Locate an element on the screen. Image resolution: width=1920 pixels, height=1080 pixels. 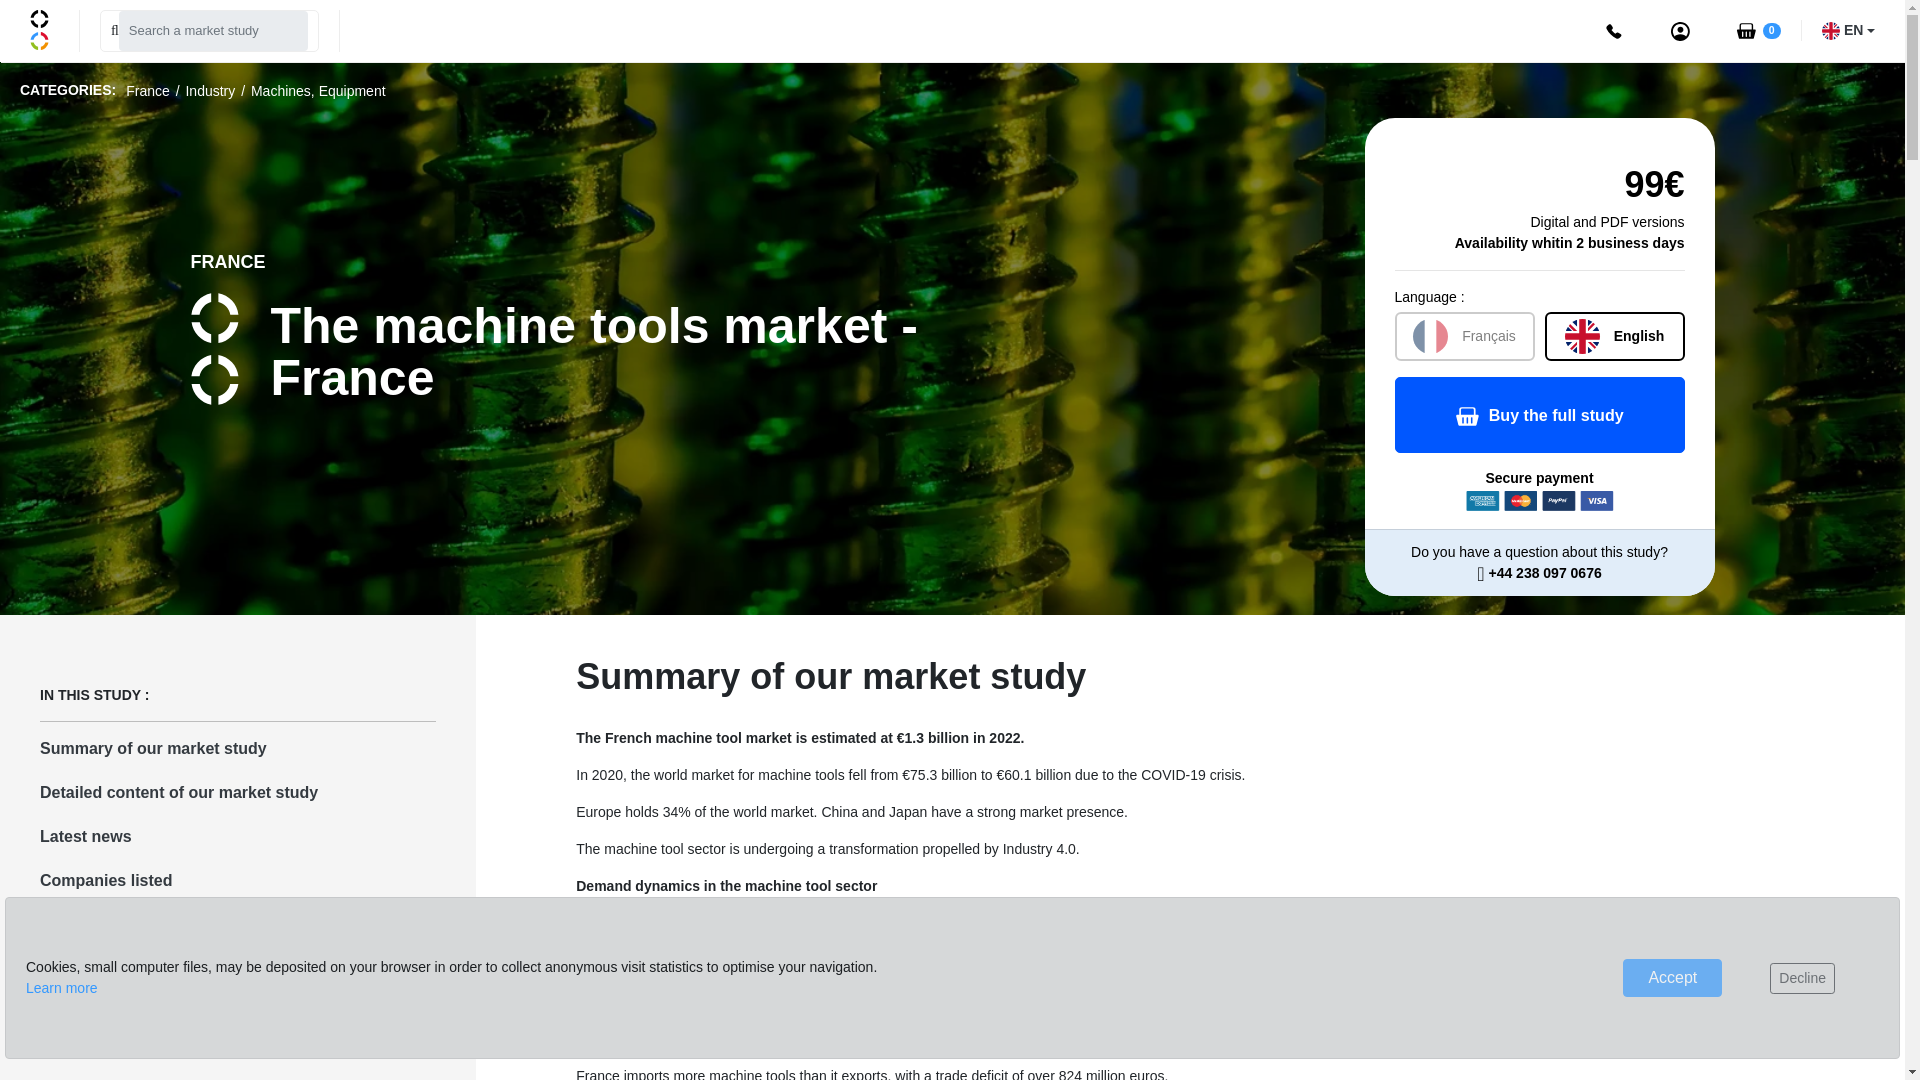
Our offers is located at coordinates (238, 974).